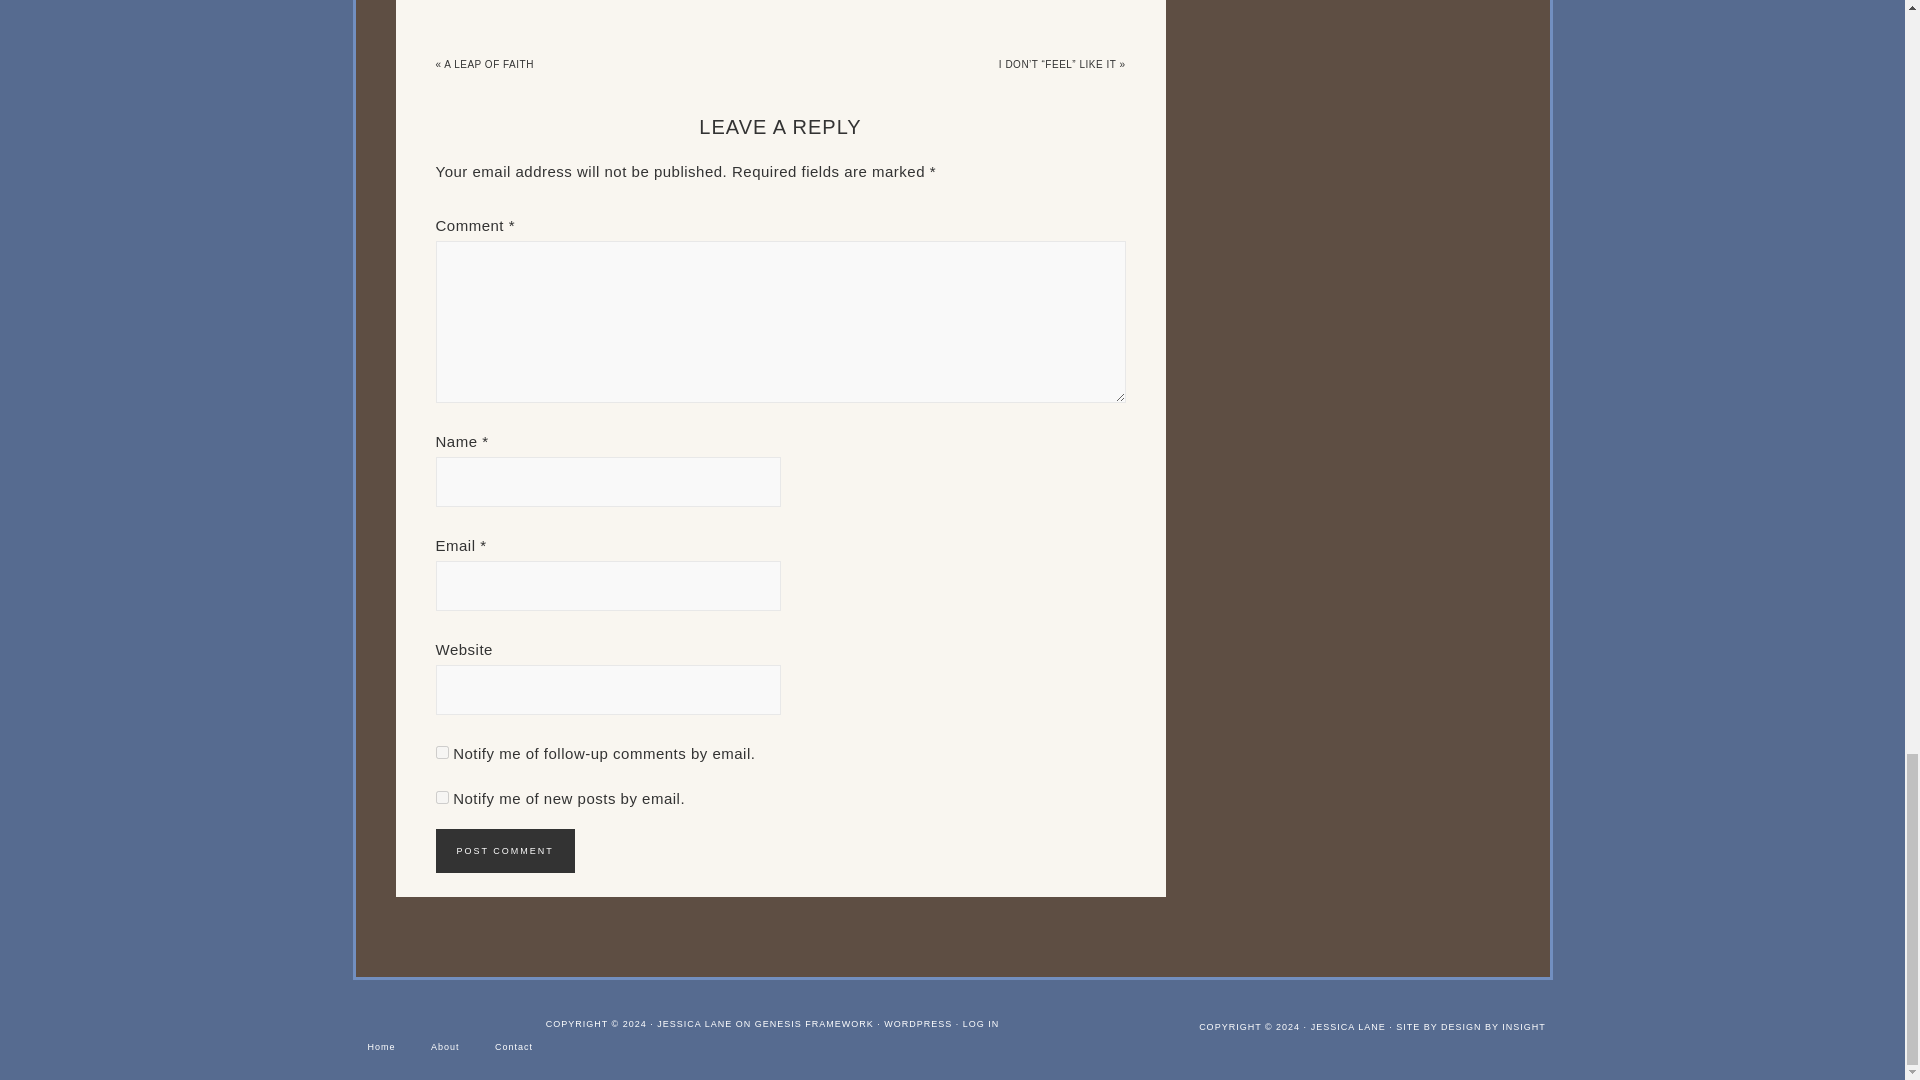 The image size is (1920, 1080). What do you see at coordinates (918, 1024) in the screenshot?
I see `WORDPRESS` at bounding box center [918, 1024].